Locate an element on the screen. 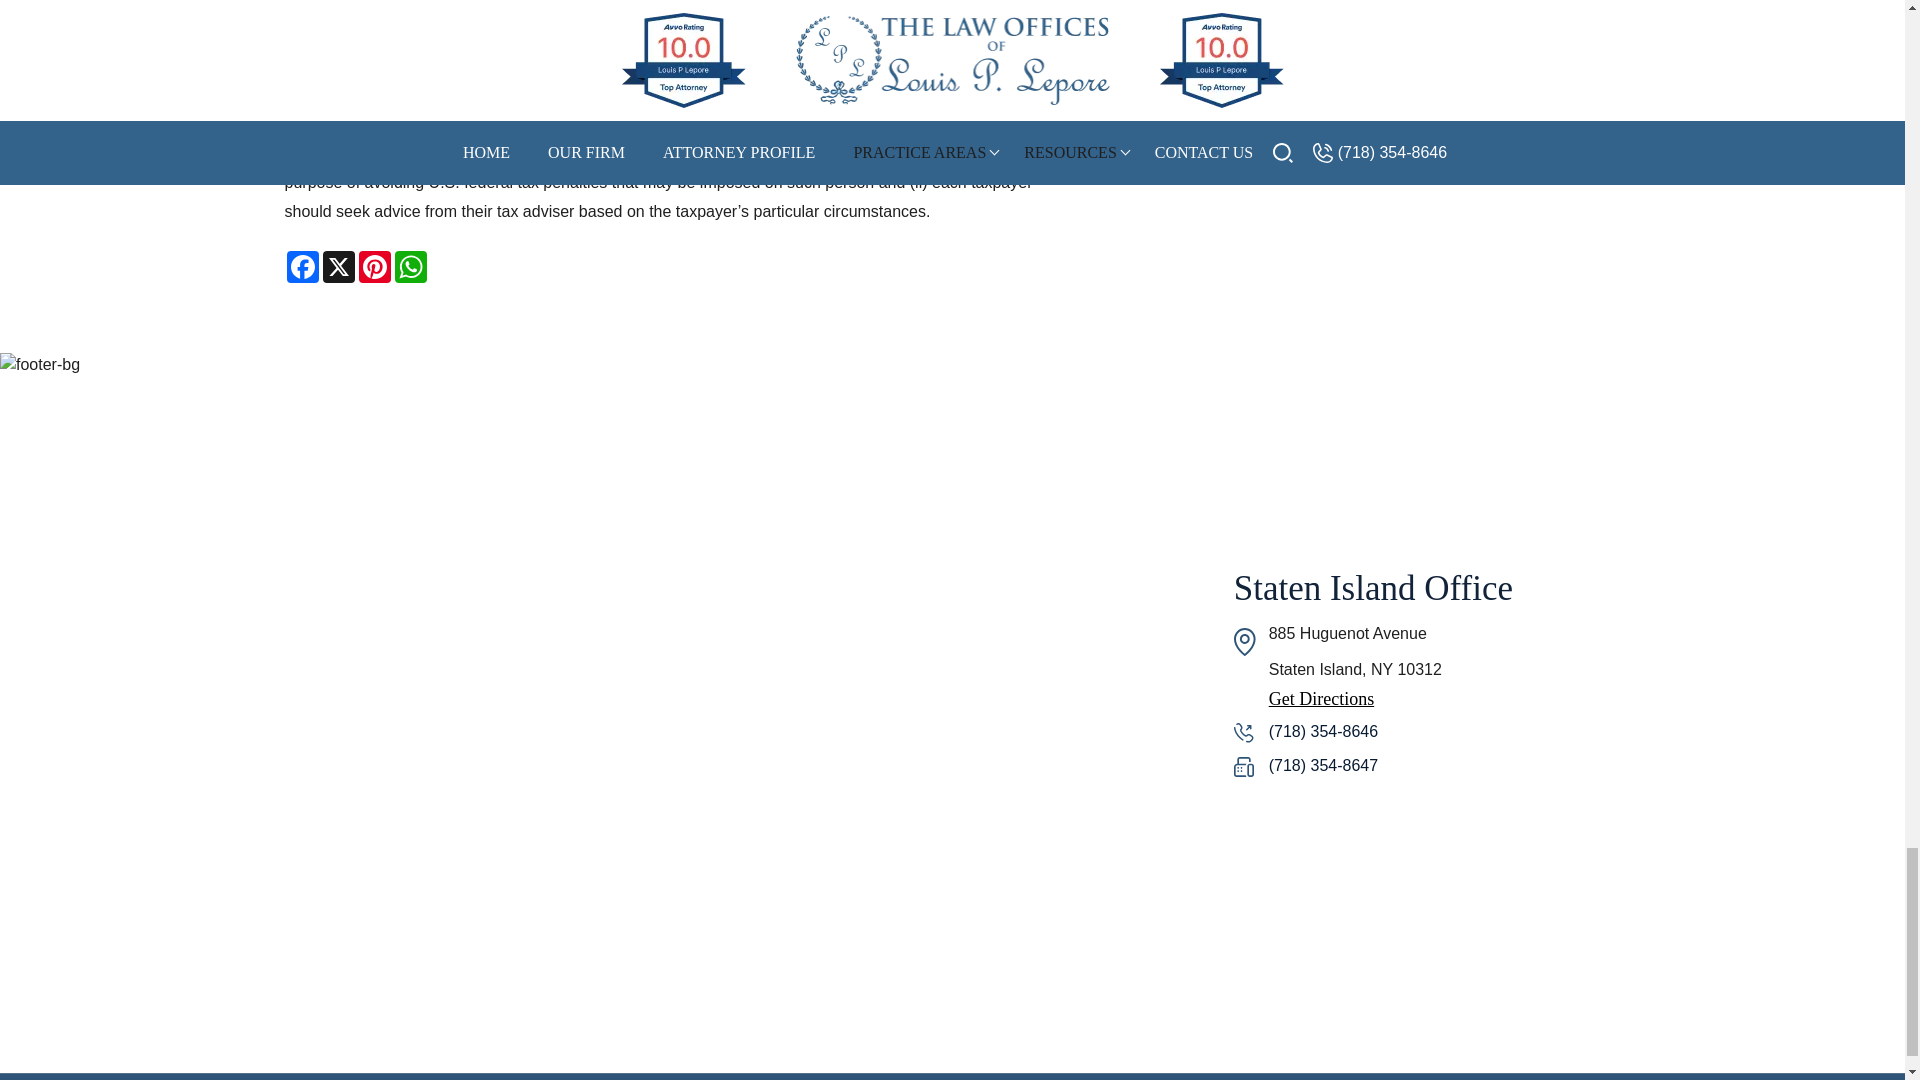  Facebook is located at coordinates (302, 266).